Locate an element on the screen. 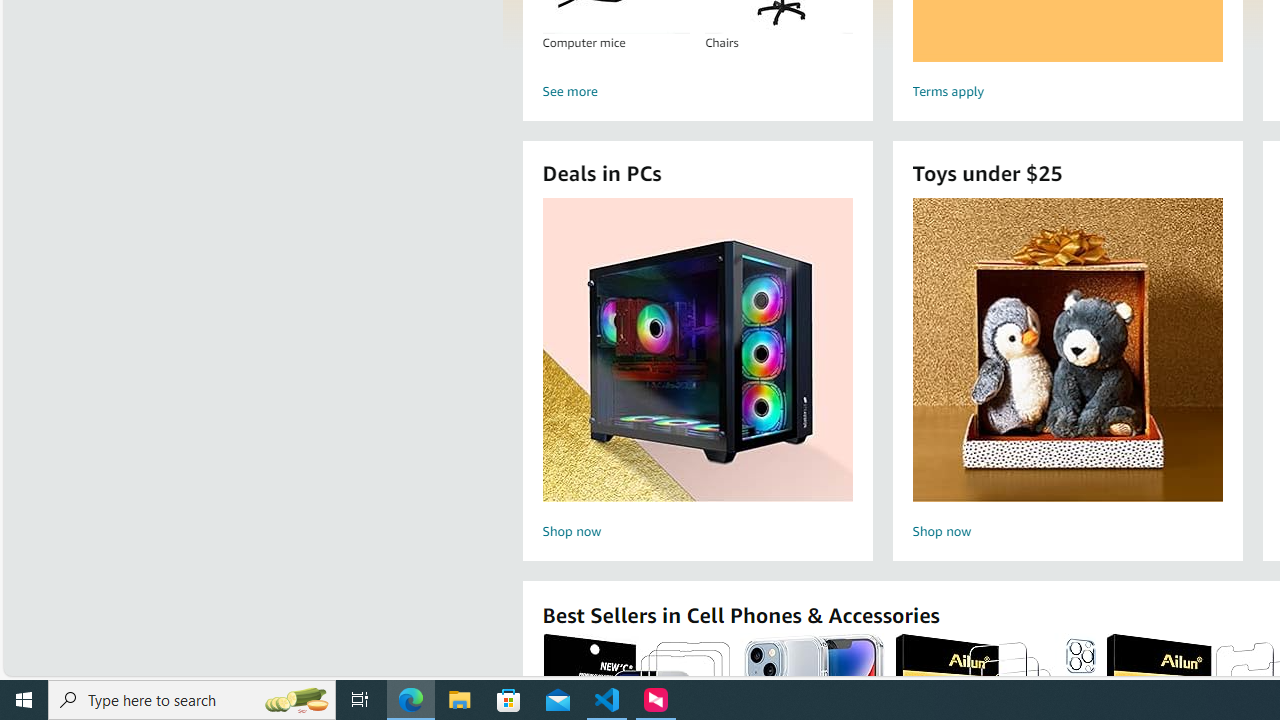 The image size is (1280, 720). Toys under $25 is located at coordinates (1067, 350).